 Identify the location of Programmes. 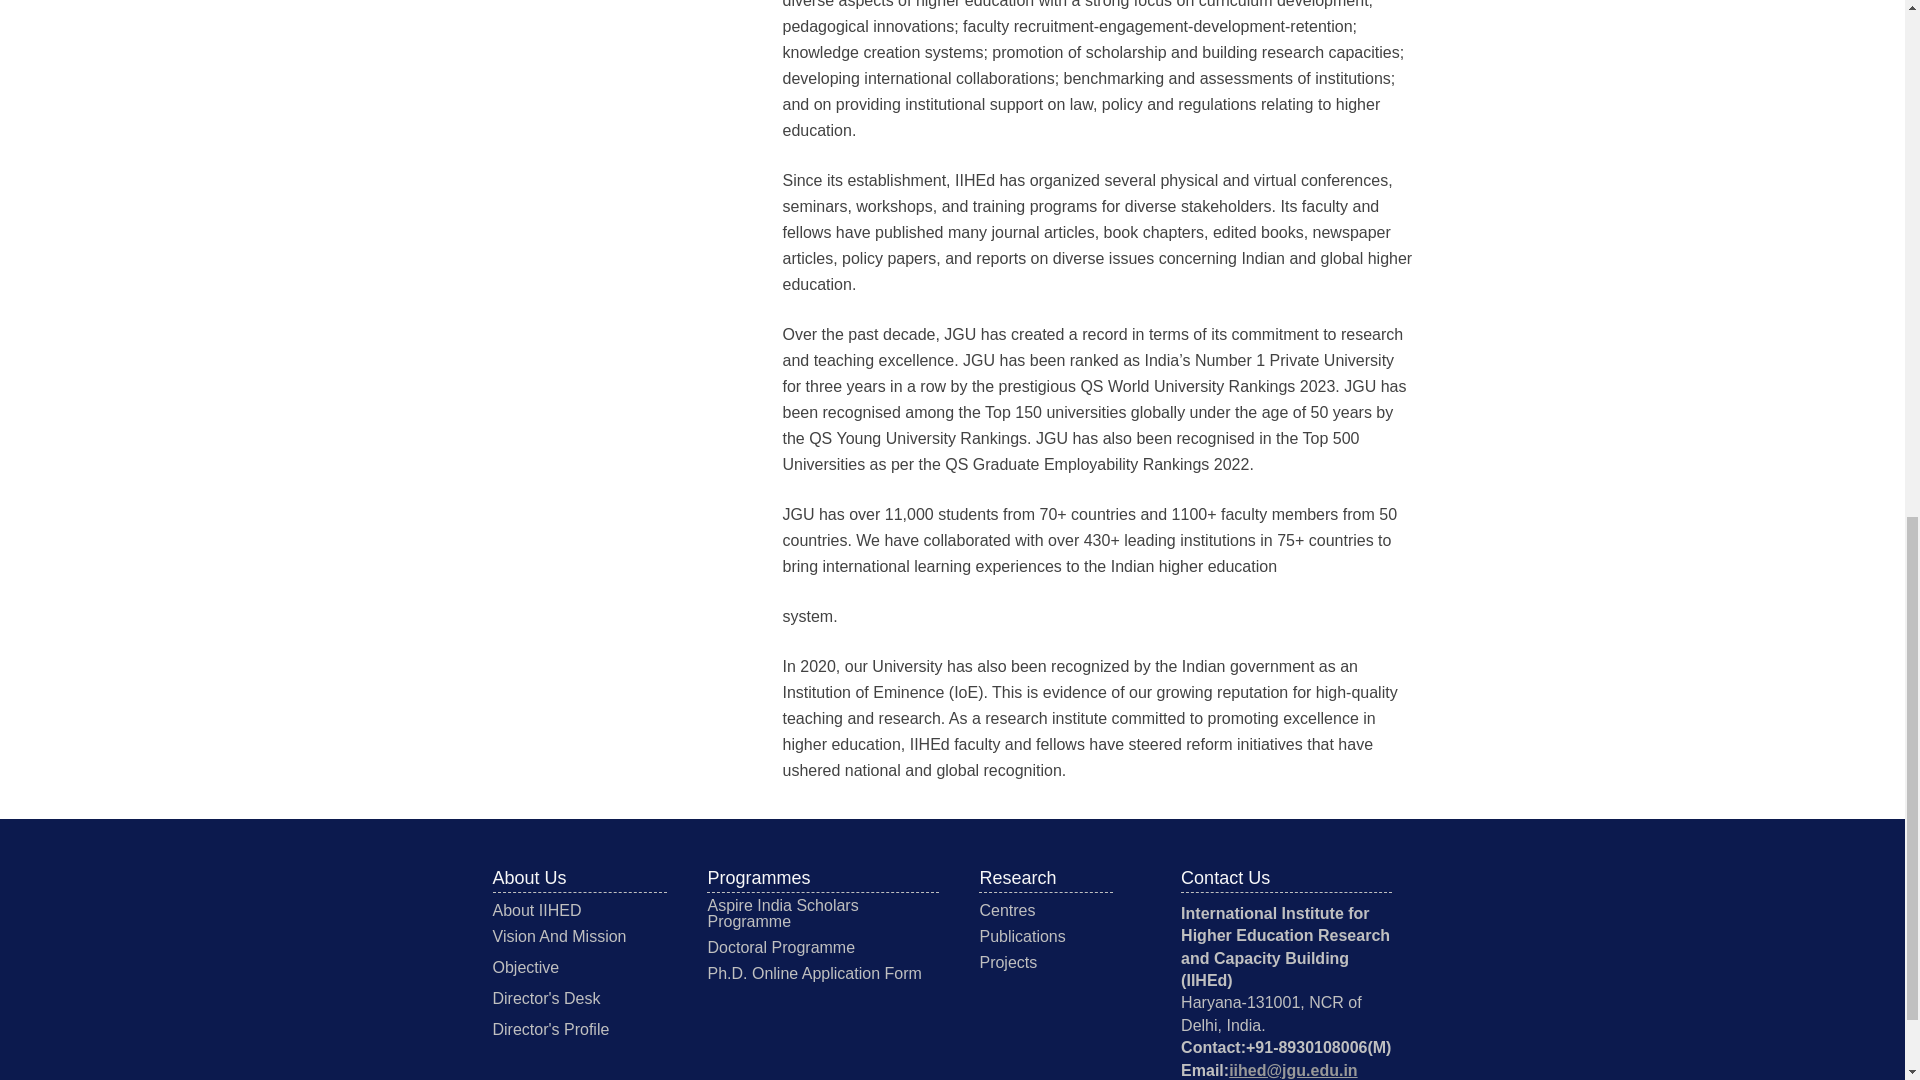
(758, 878).